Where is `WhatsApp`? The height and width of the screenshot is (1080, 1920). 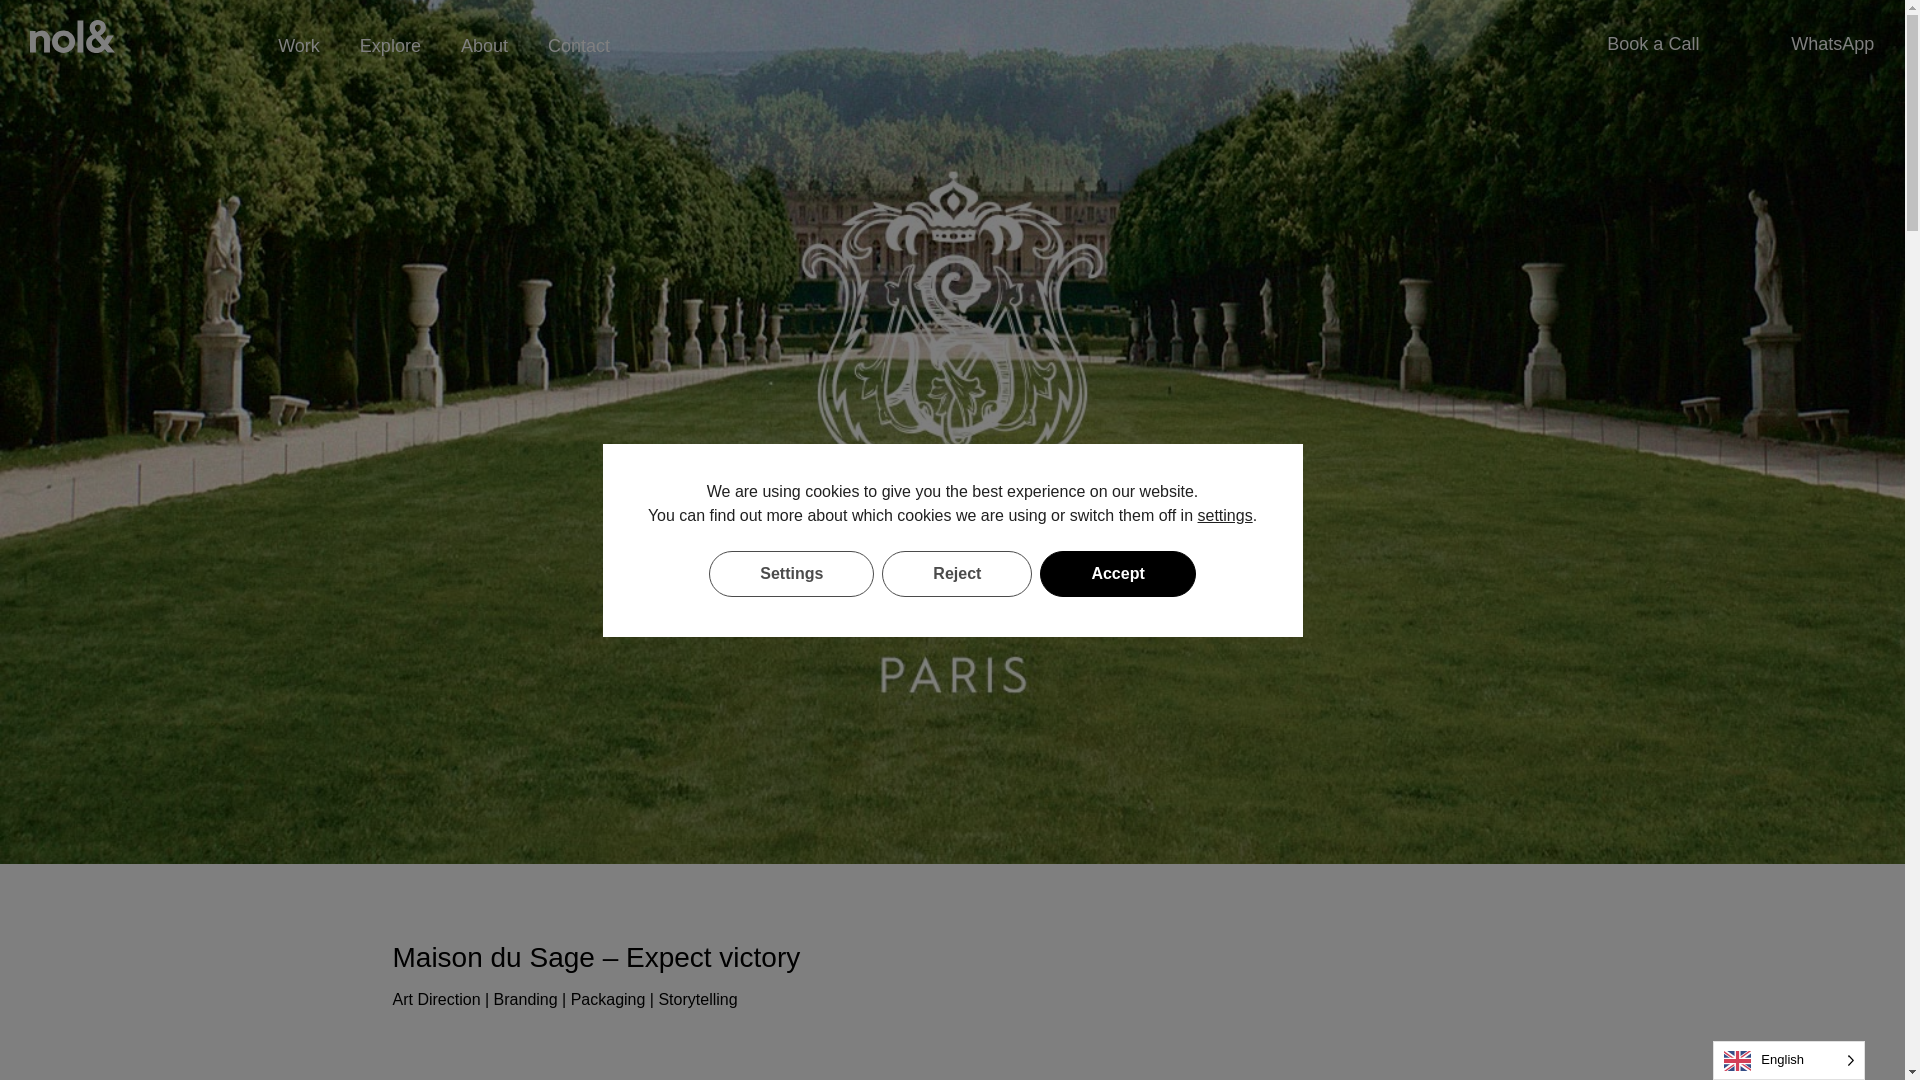
WhatsApp is located at coordinates (1832, 24).